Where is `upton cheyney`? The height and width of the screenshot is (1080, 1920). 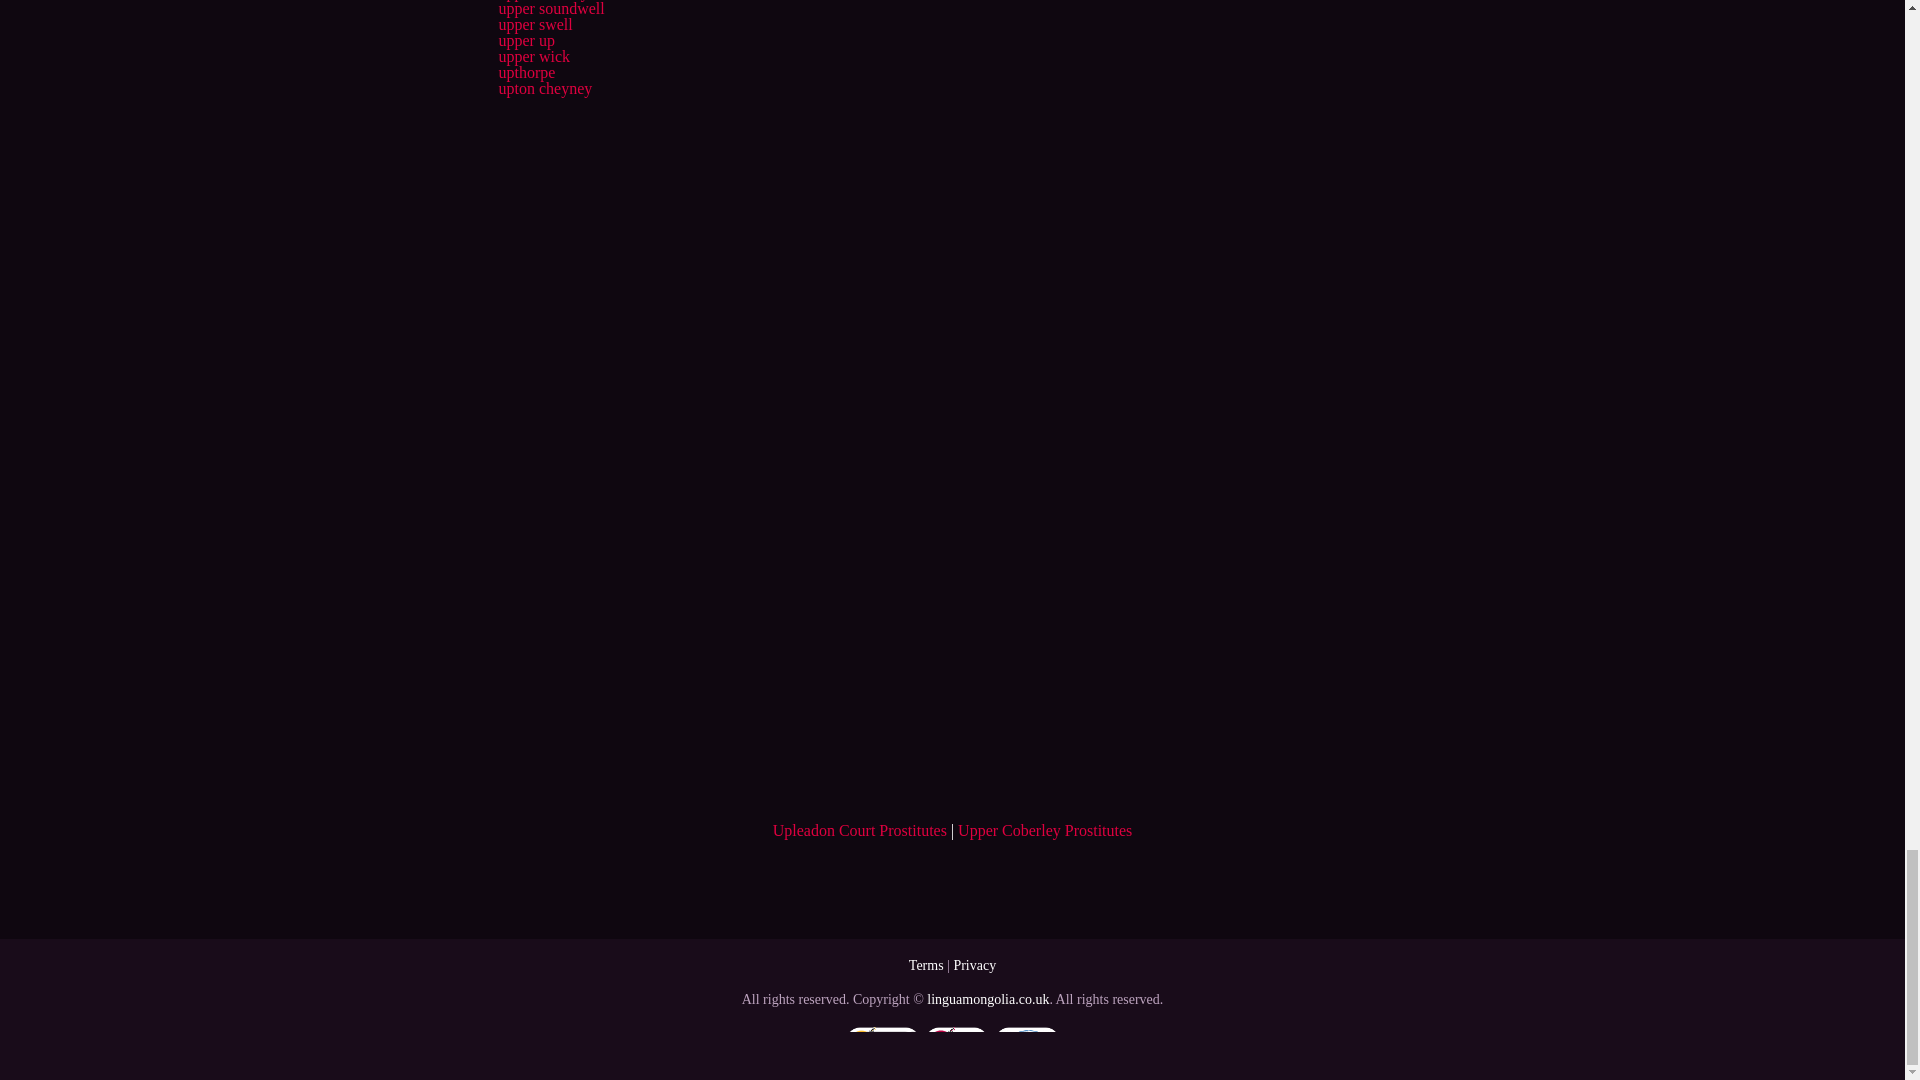 upton cheyney is located at coordinates (544, 88).